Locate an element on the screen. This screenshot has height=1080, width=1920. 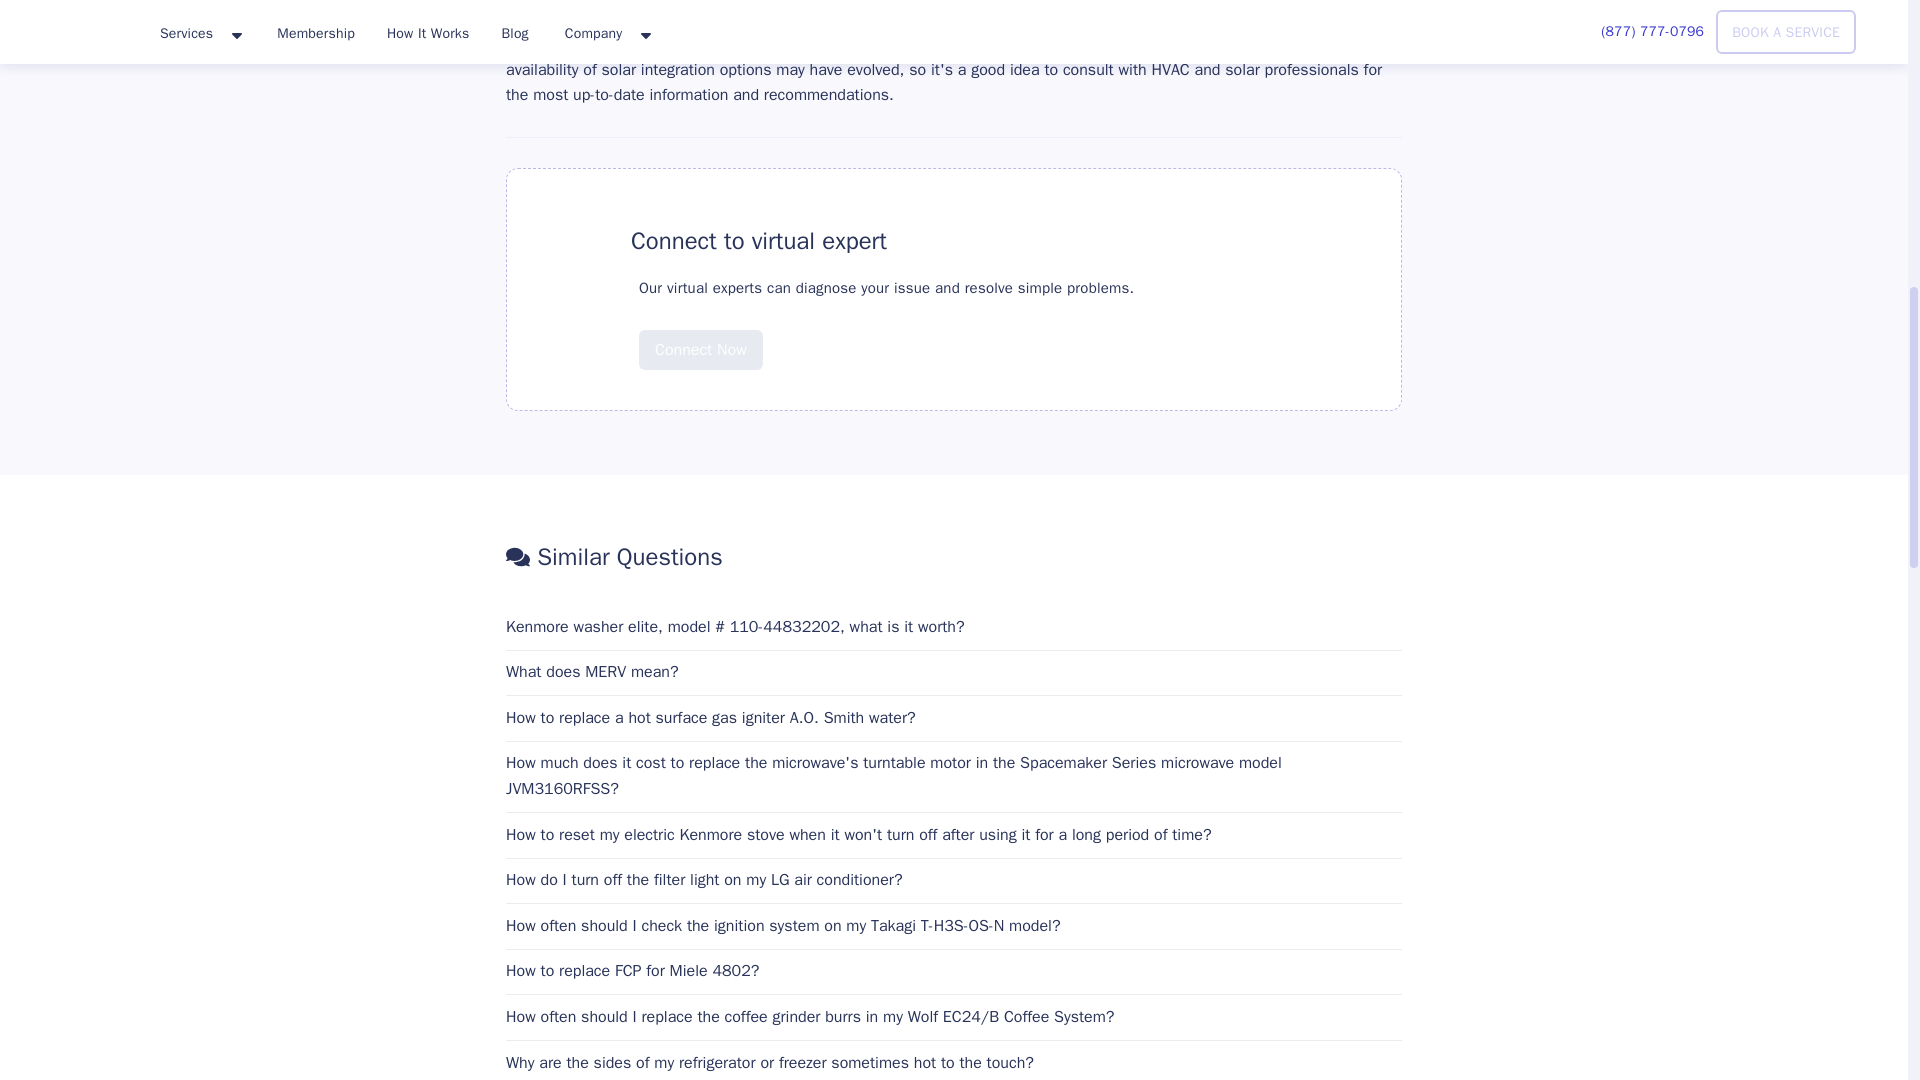
What does MERV mean? is located at coordinates (954, 672).